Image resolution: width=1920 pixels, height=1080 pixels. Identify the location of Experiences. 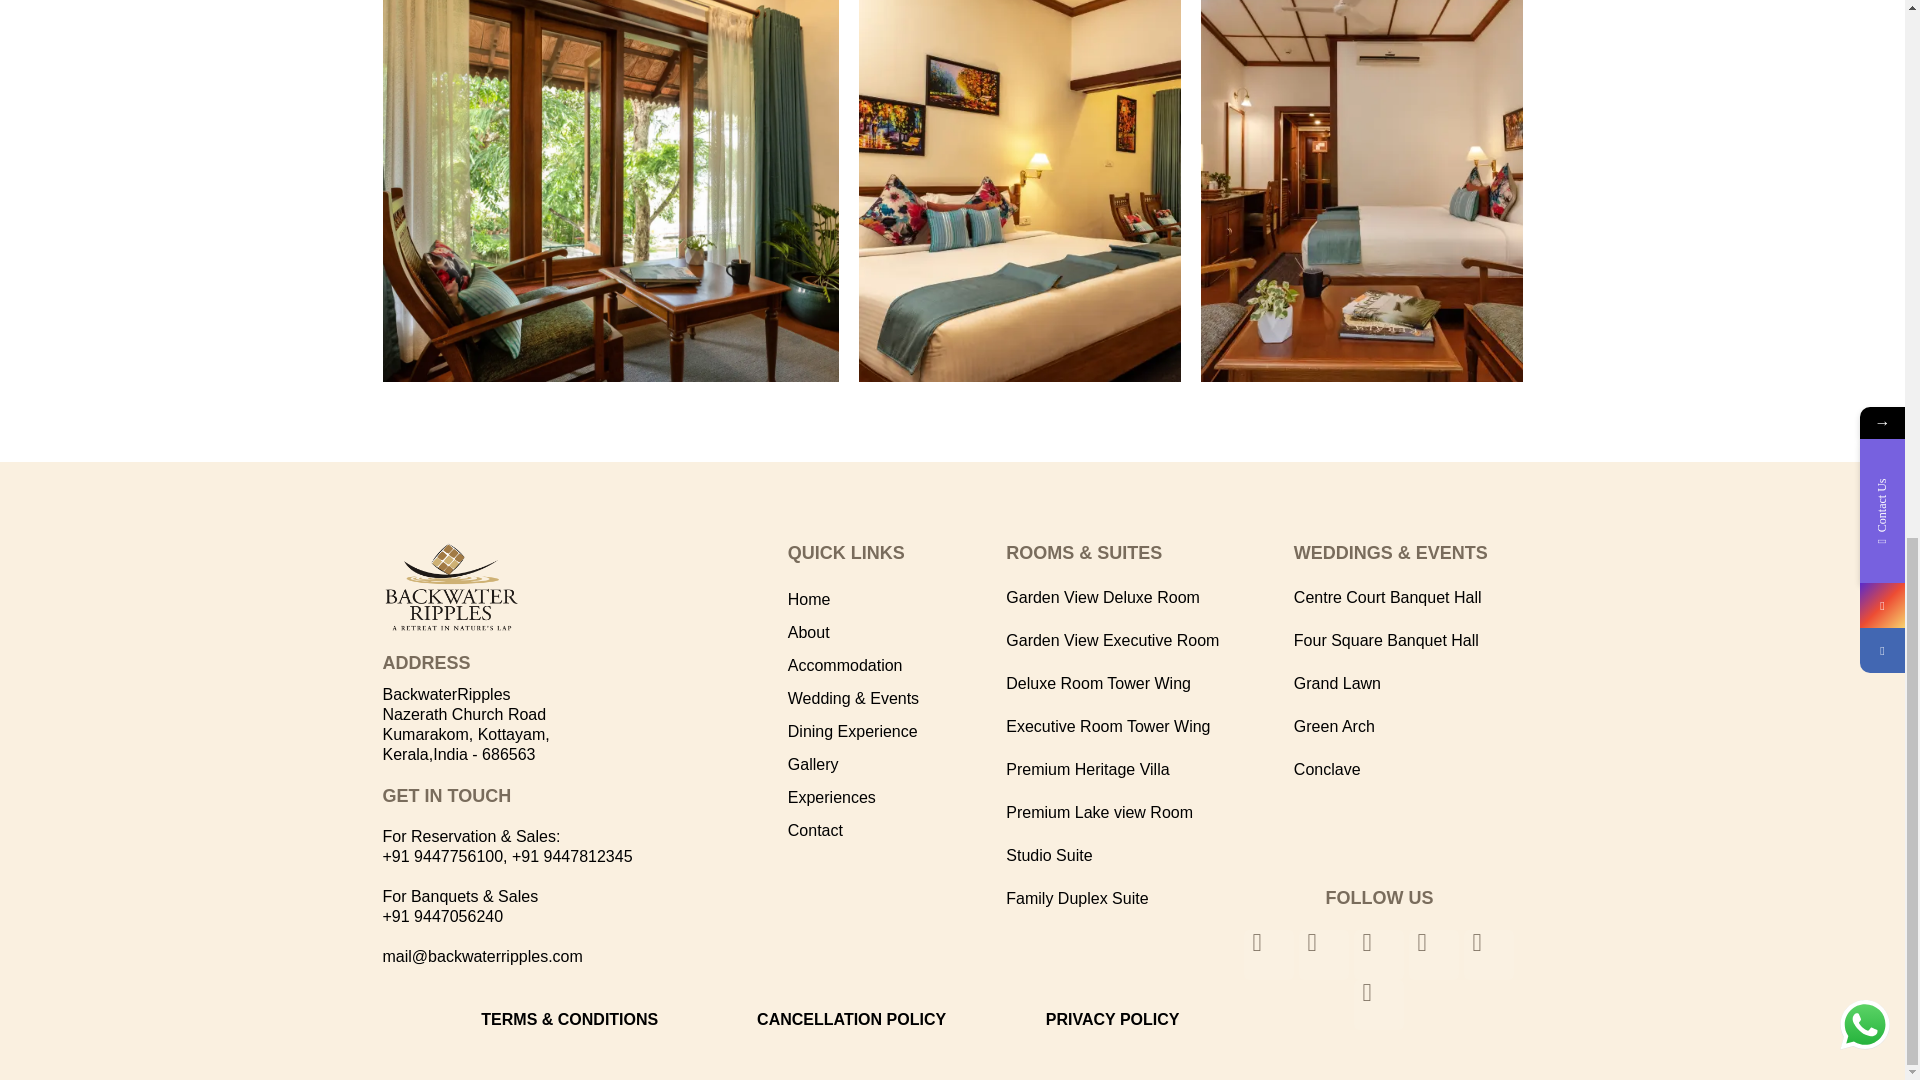
(896, 798).